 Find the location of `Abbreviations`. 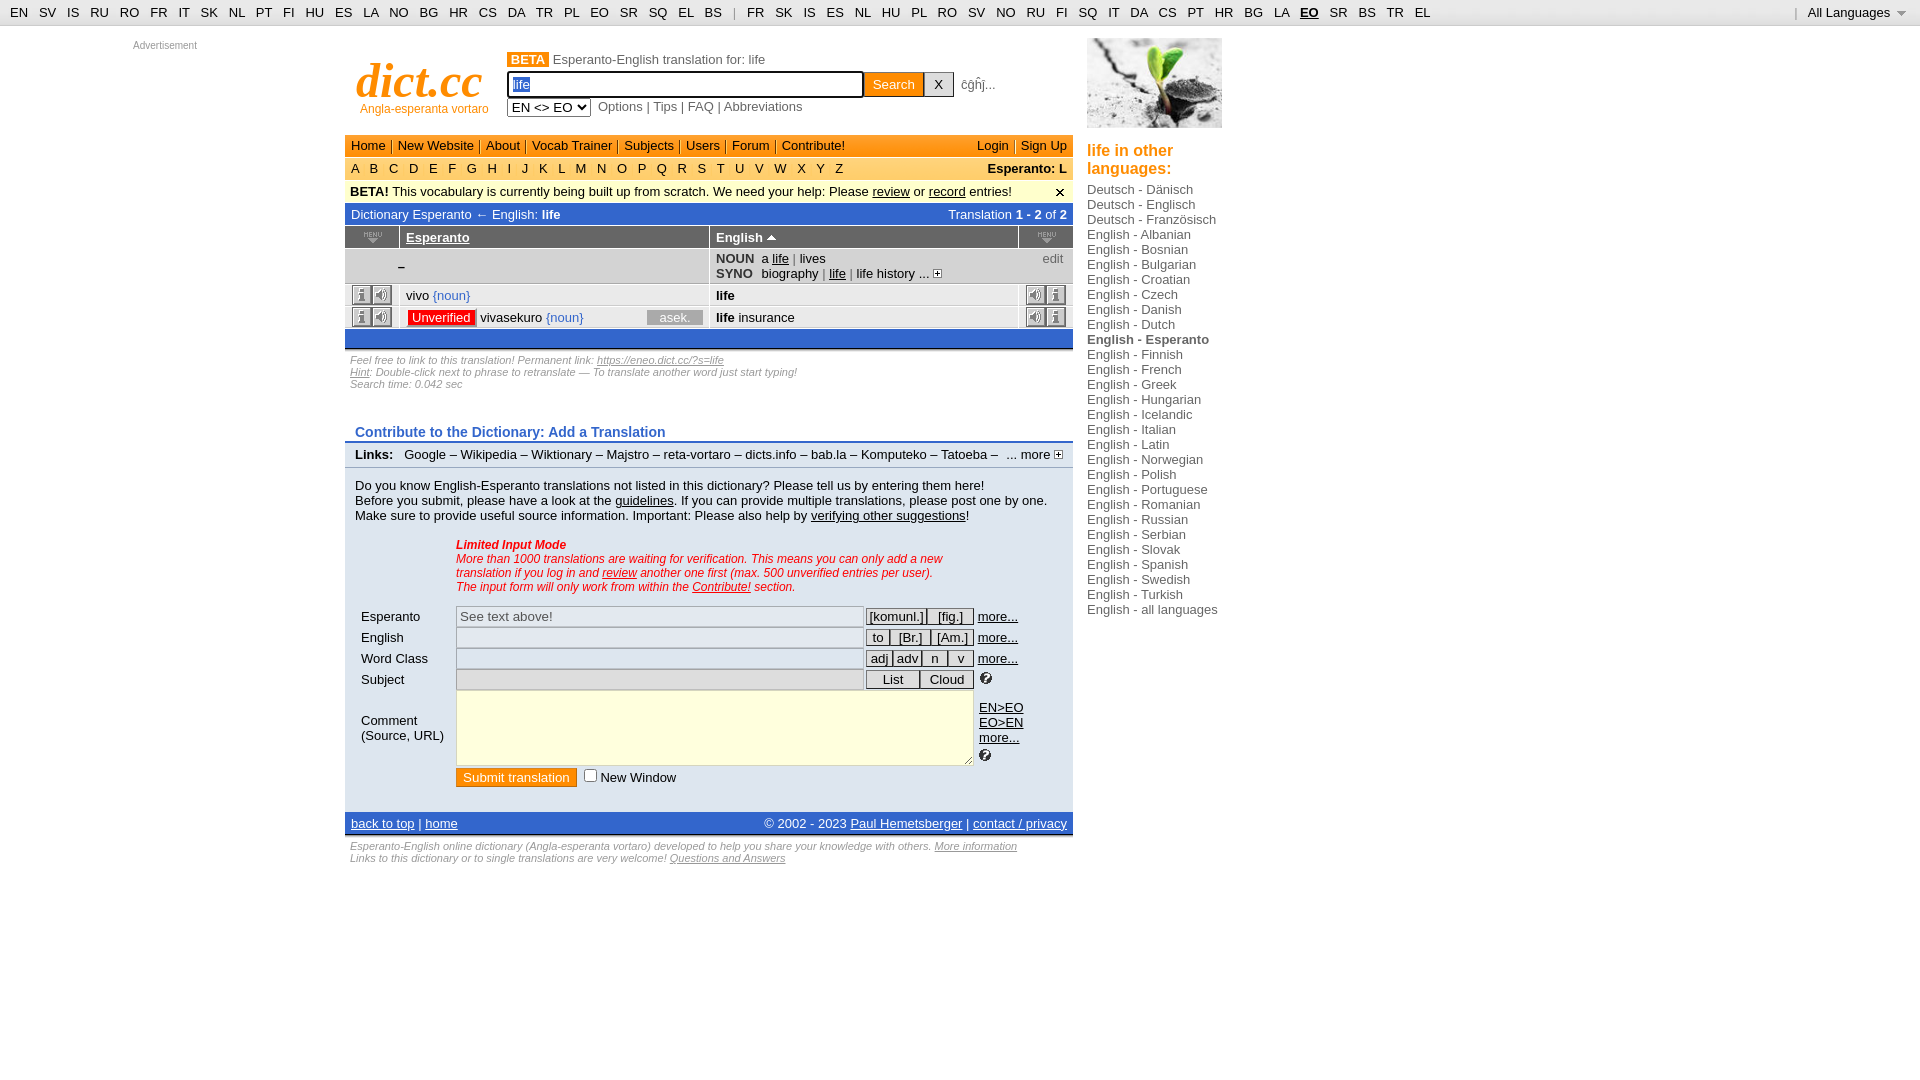

Abbreviations is located at coordinates (764, 106).